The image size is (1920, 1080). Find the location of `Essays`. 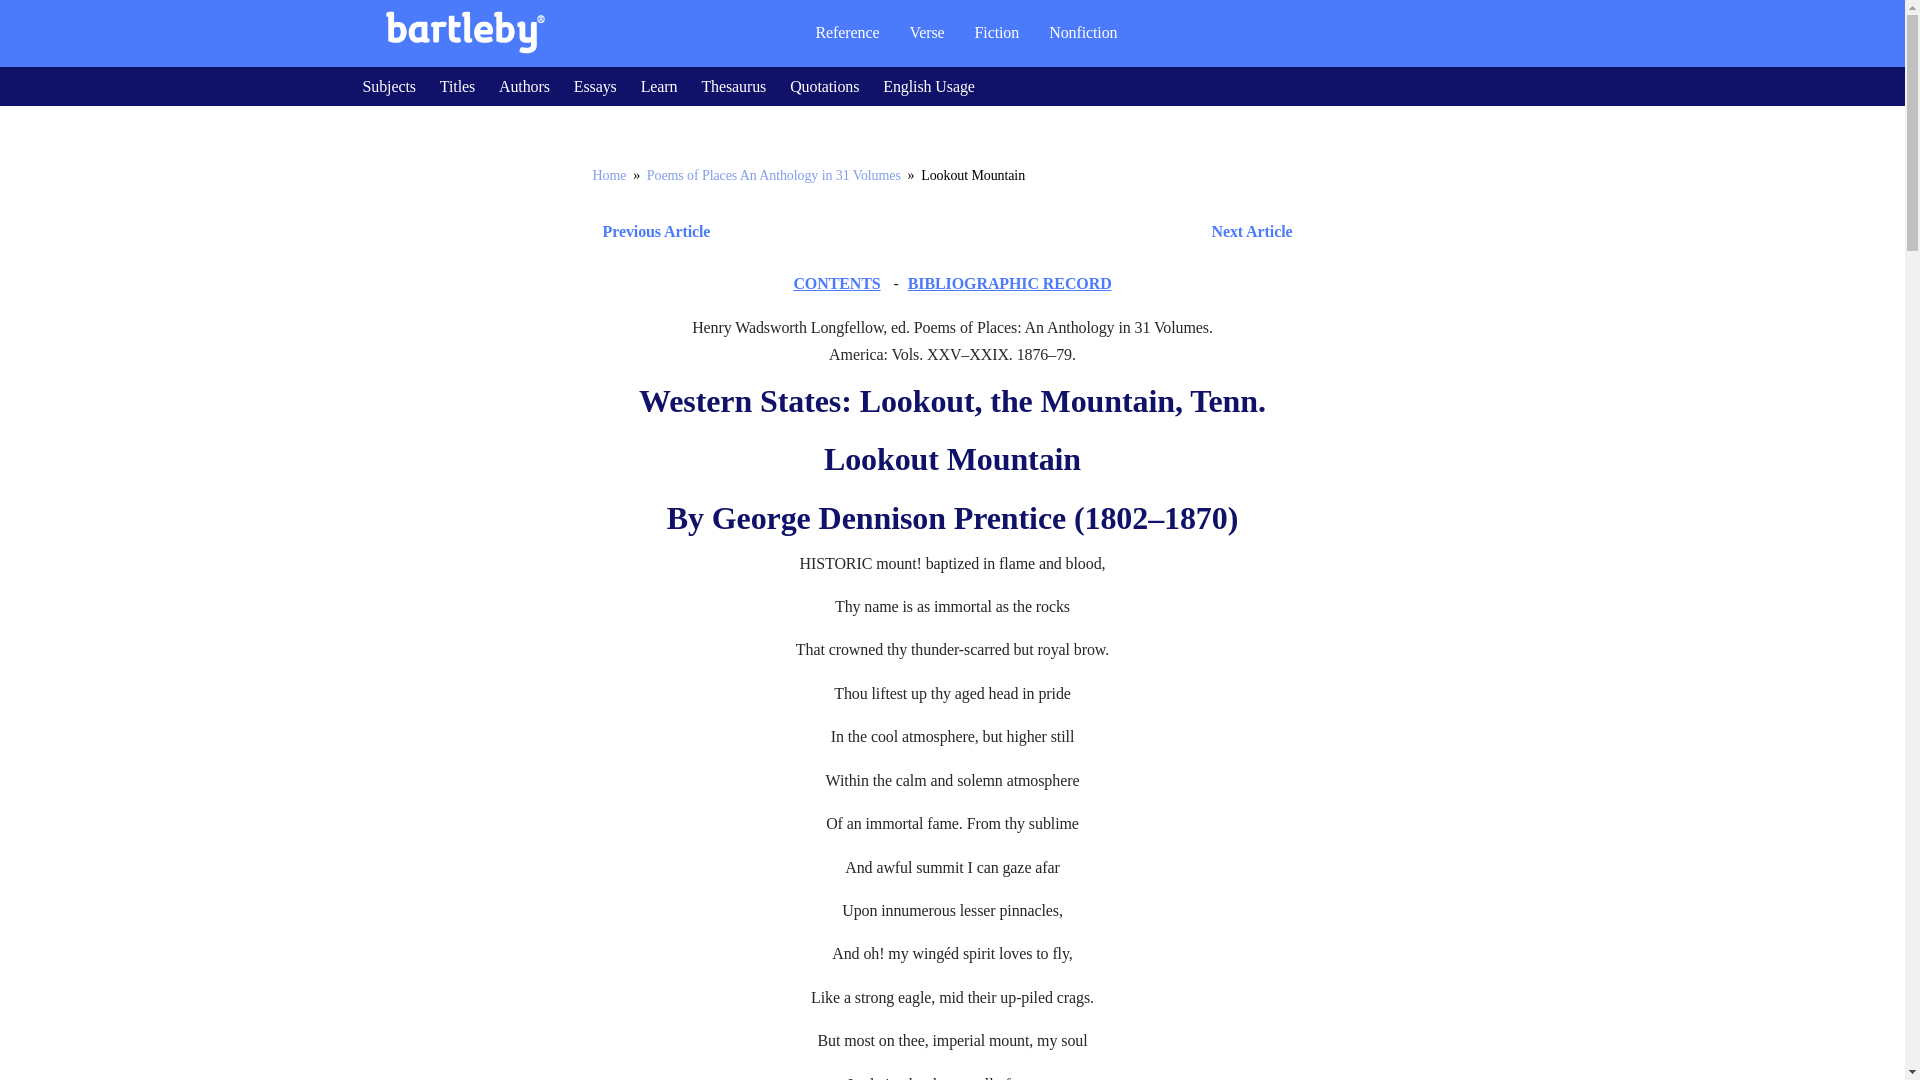

Essays is located at coordinates (595, 86).